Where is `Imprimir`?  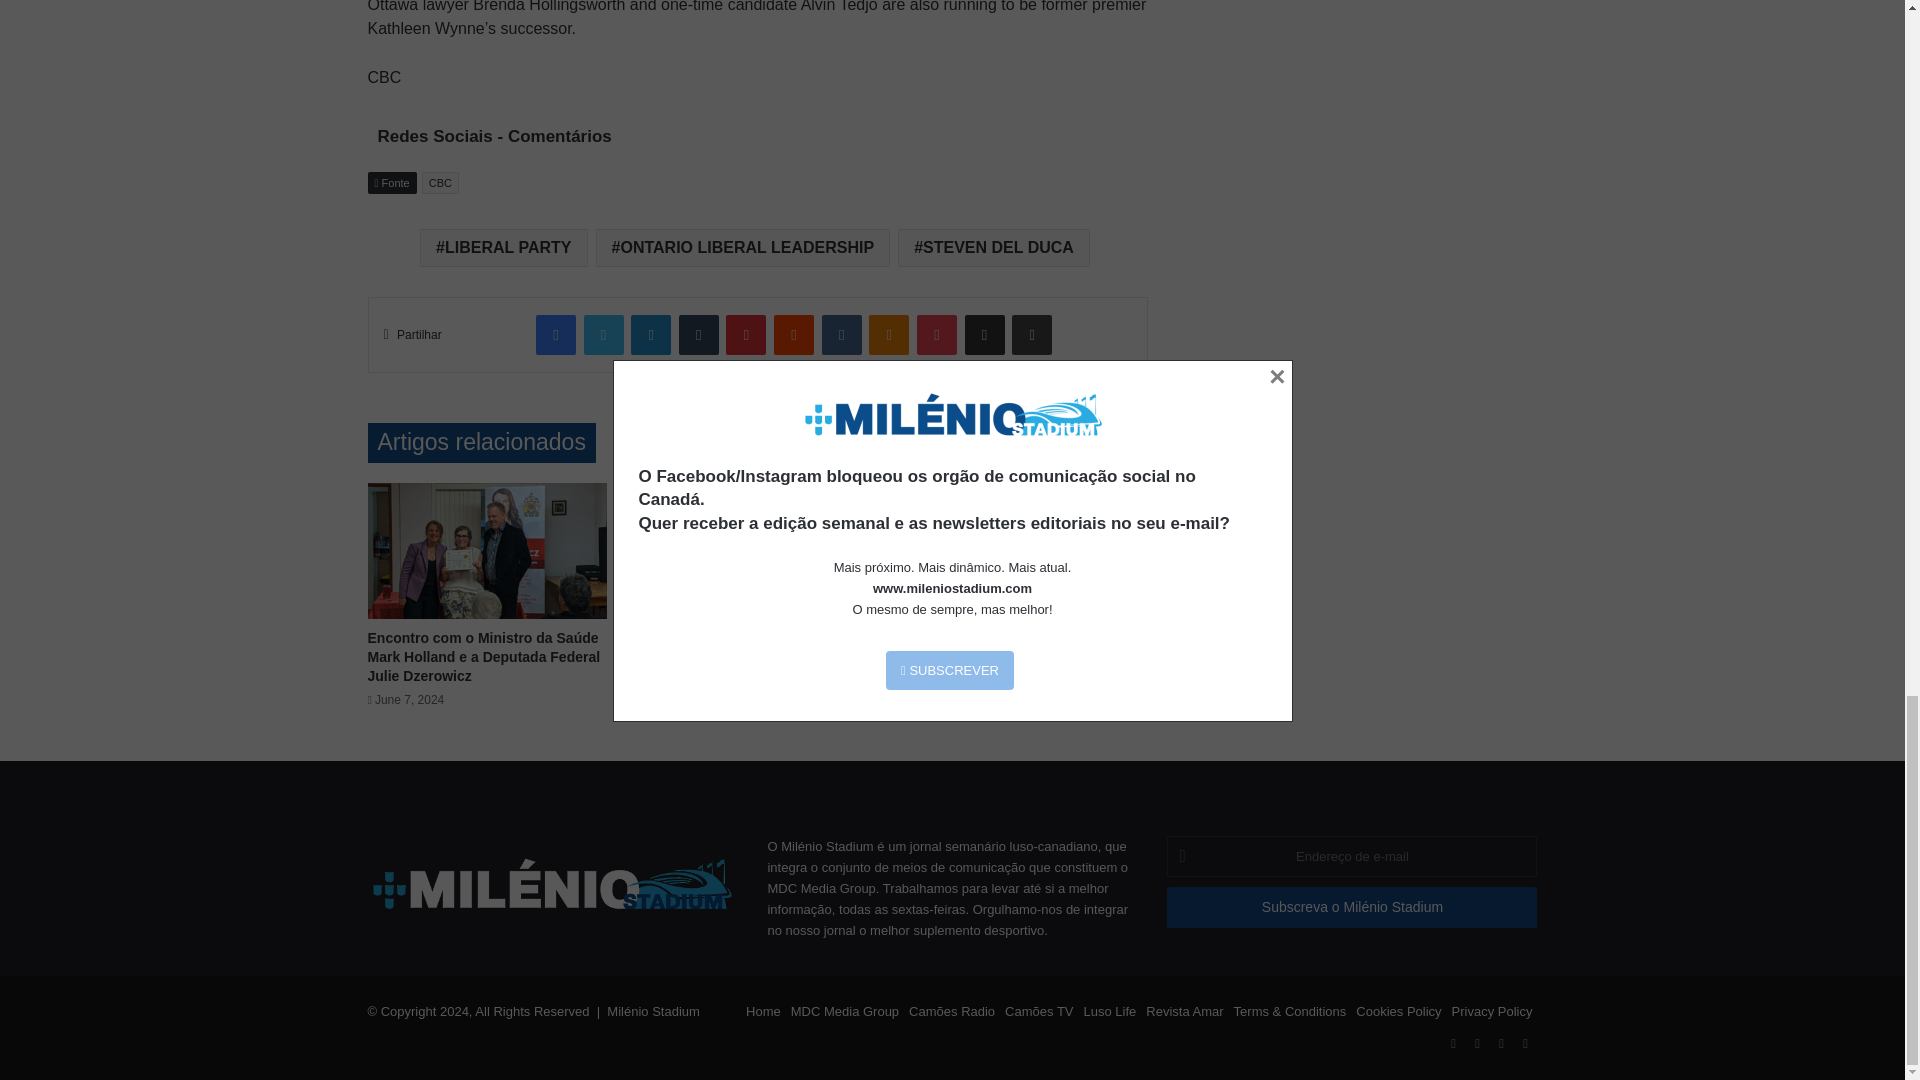
Imprimir is located at coordinates (1032, 335).